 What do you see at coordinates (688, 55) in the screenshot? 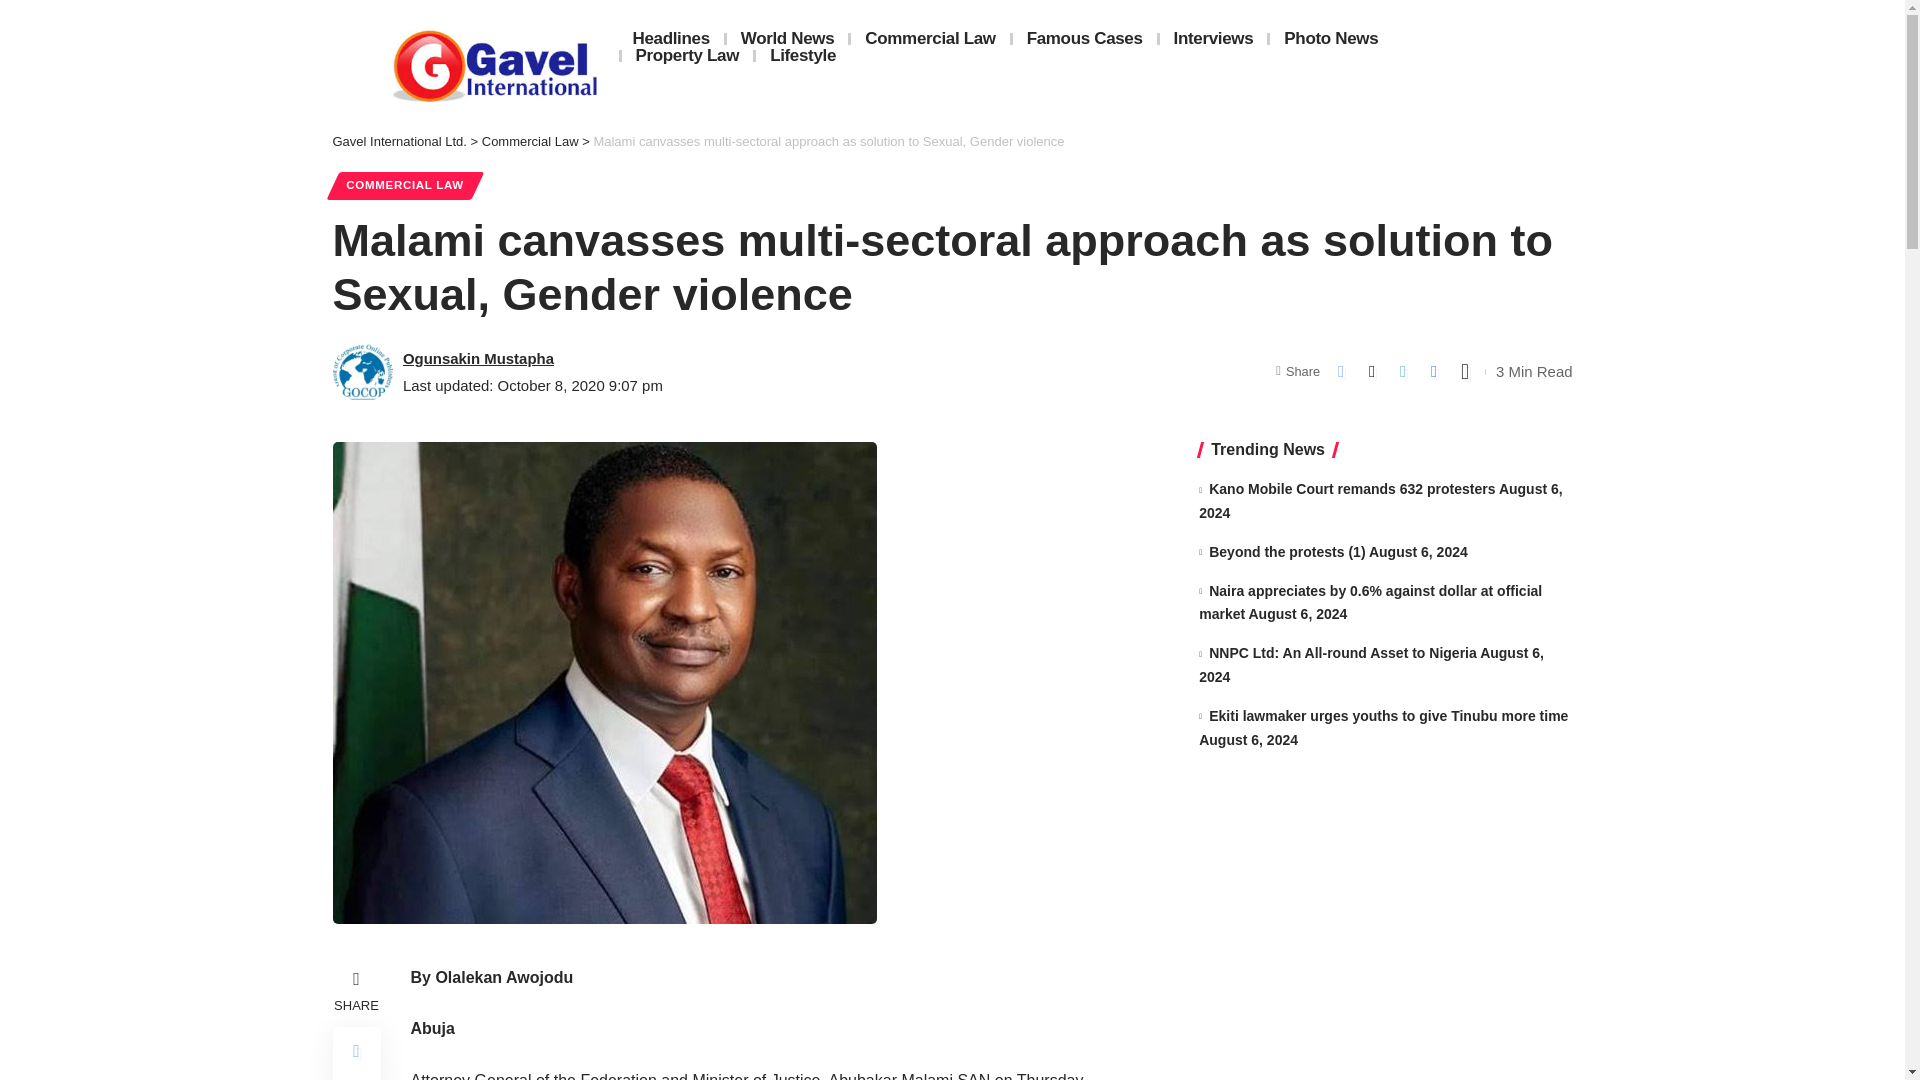
I see `Property Law` at bounding box center [688, 55].